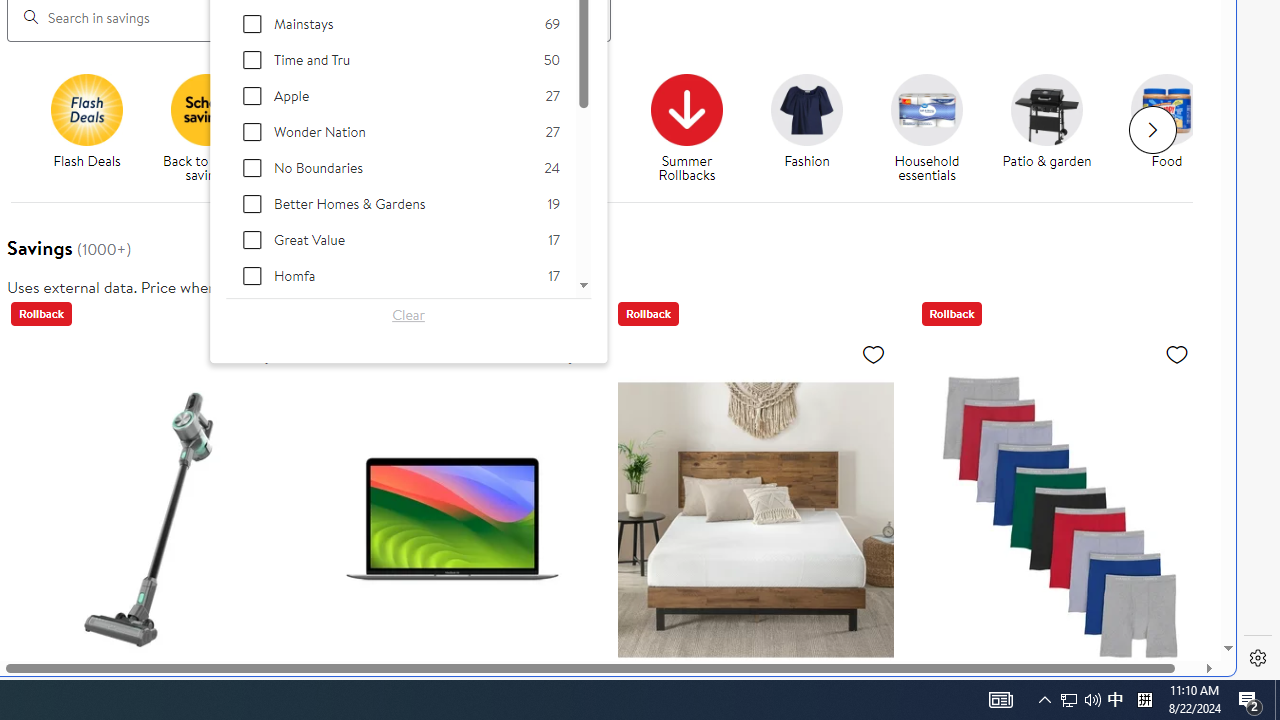 This screenshot has height=720, width=1280. I want to click on Get it today, so click(574, 128).